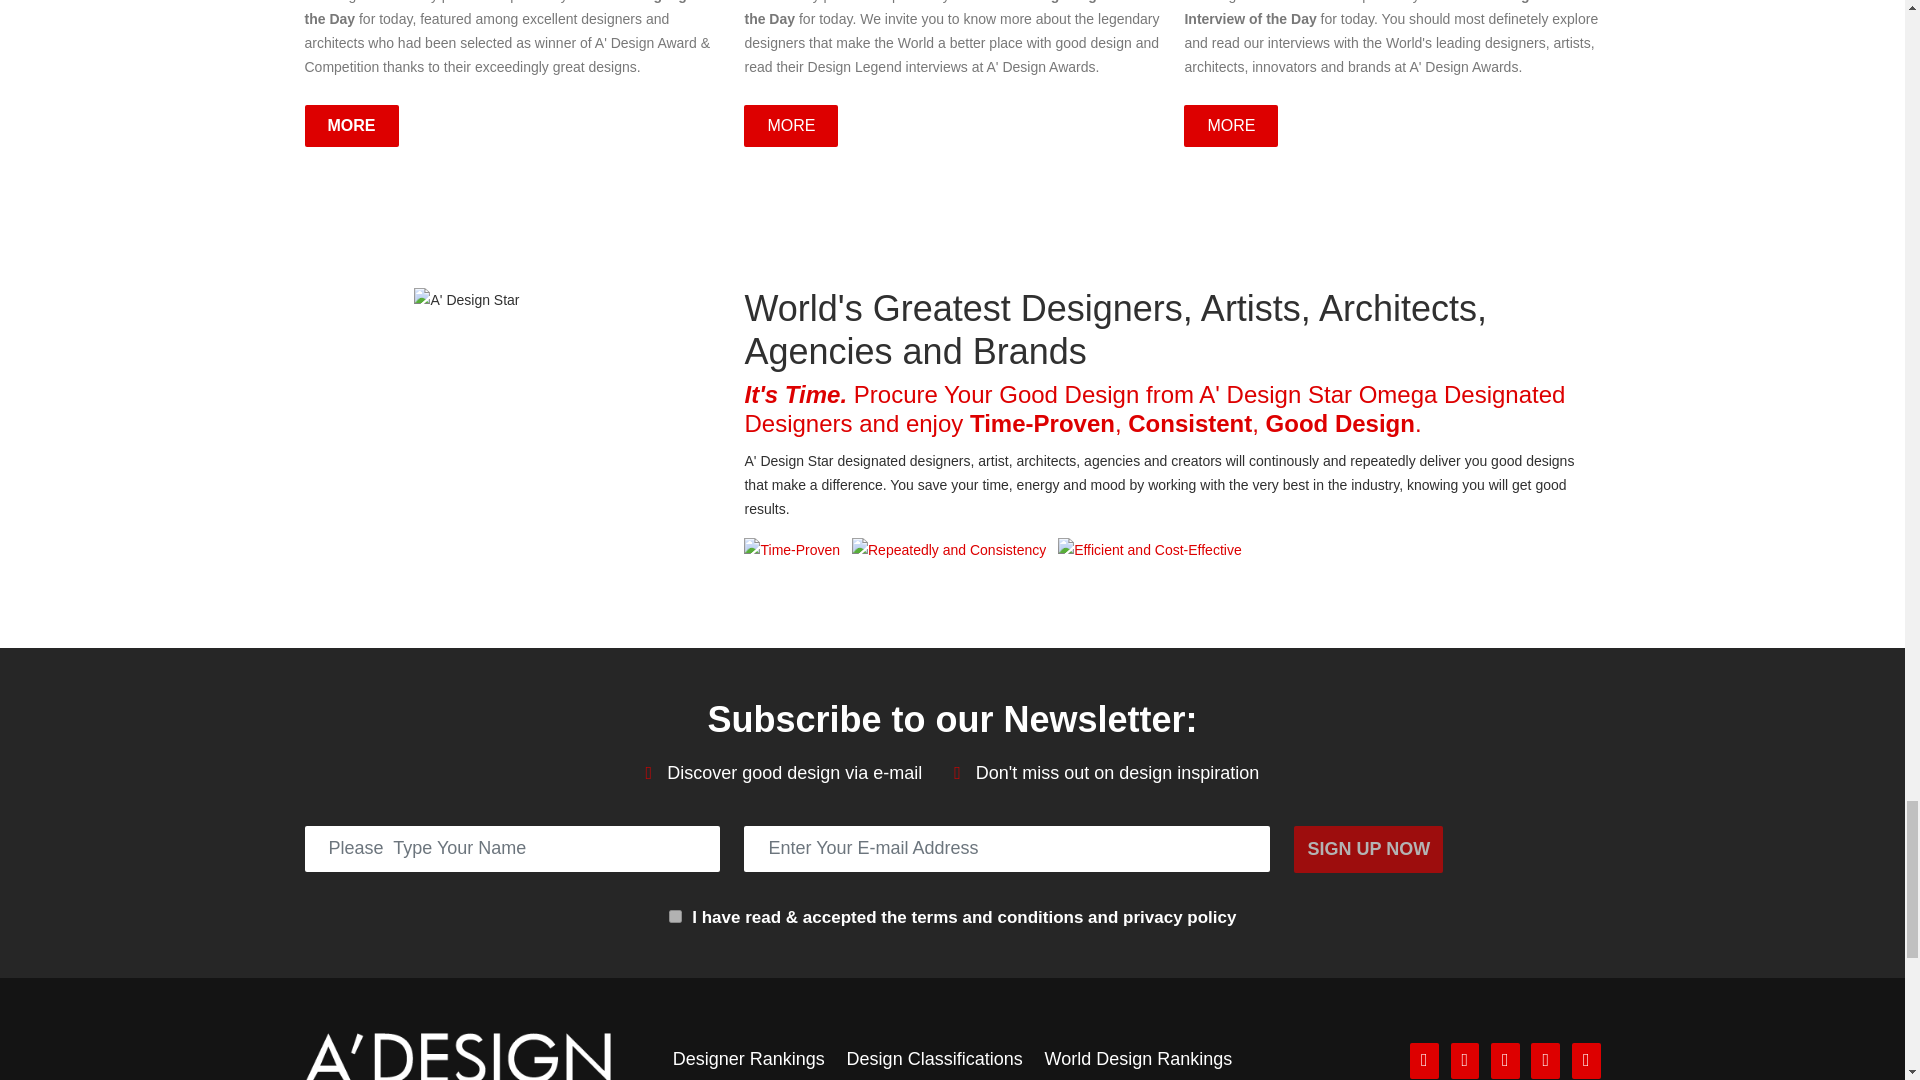 The width and height of the screenshot is (1920, 1080). Describe the element at coordinates (674, 916) in the screenshot. I see `on` at that location.